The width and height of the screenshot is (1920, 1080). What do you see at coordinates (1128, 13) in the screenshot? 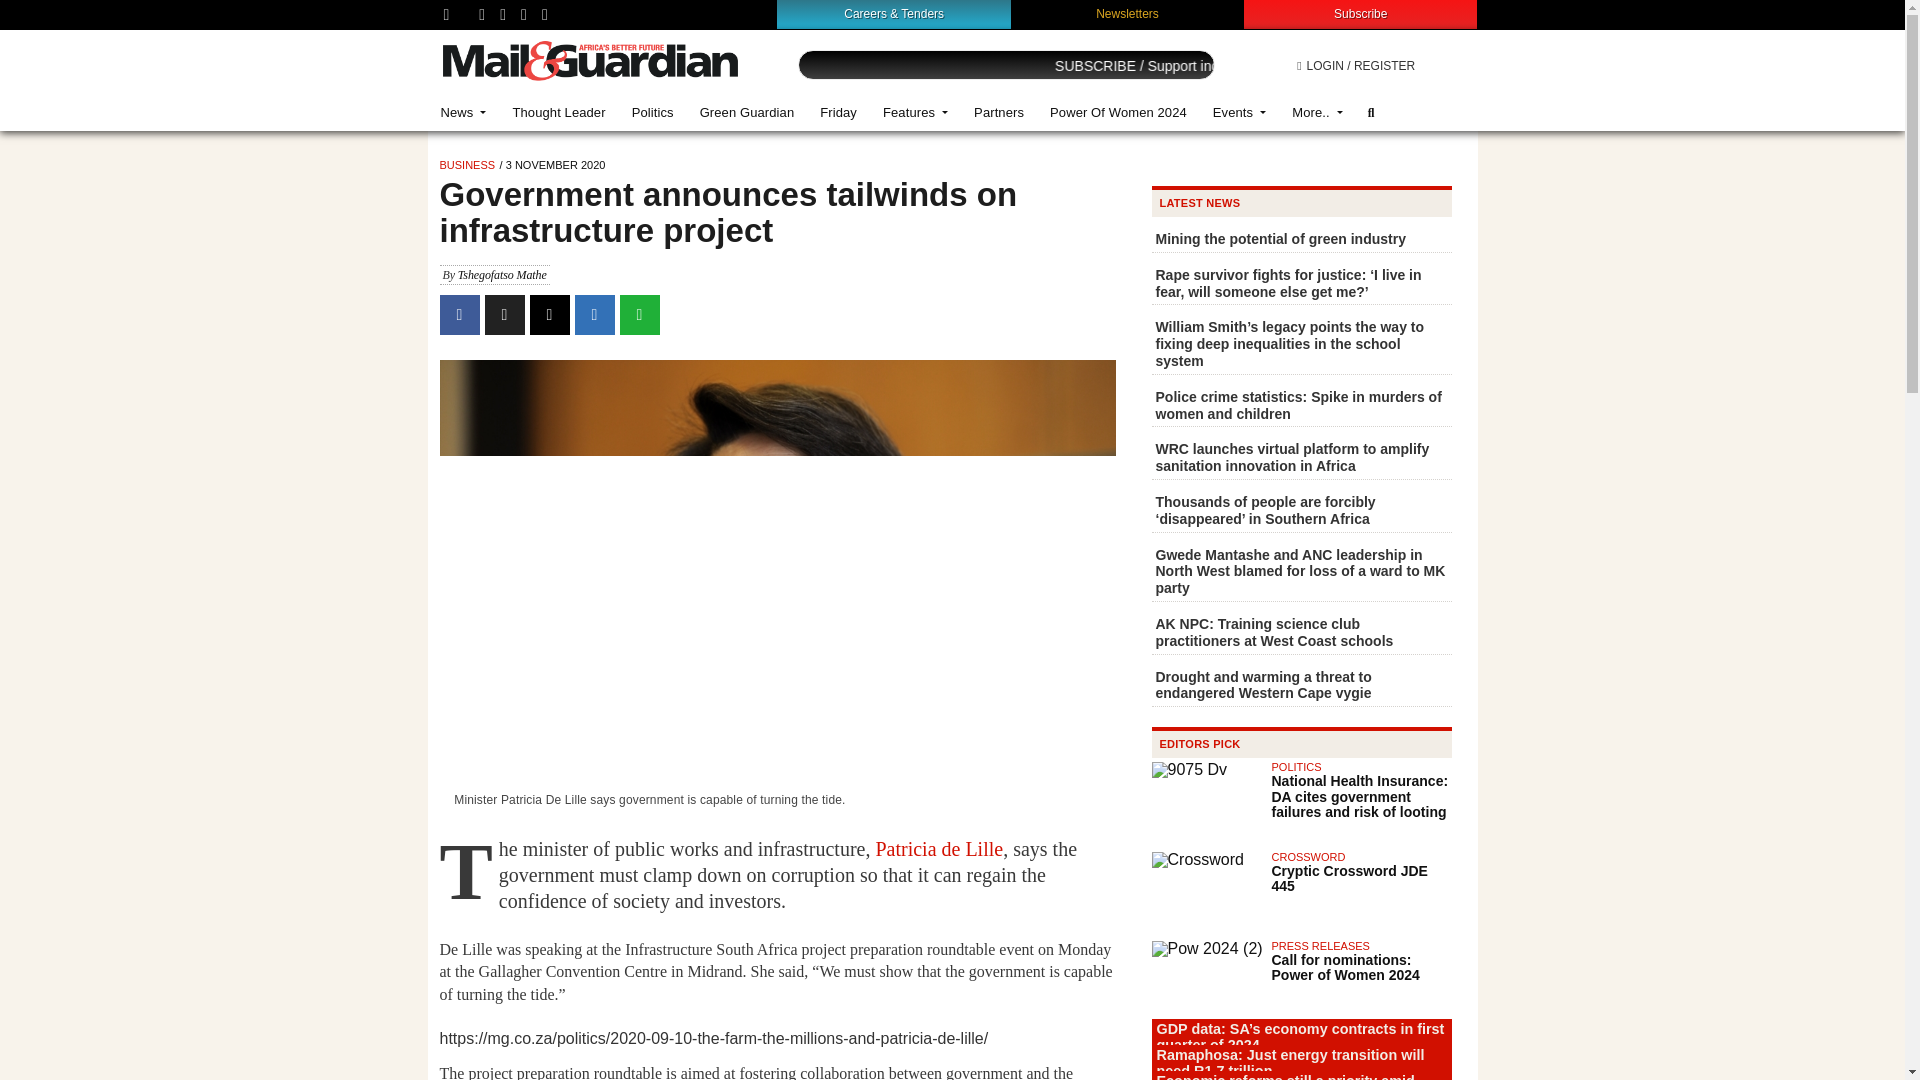
I see `Newsletters` at bounding box center [1128, 13].